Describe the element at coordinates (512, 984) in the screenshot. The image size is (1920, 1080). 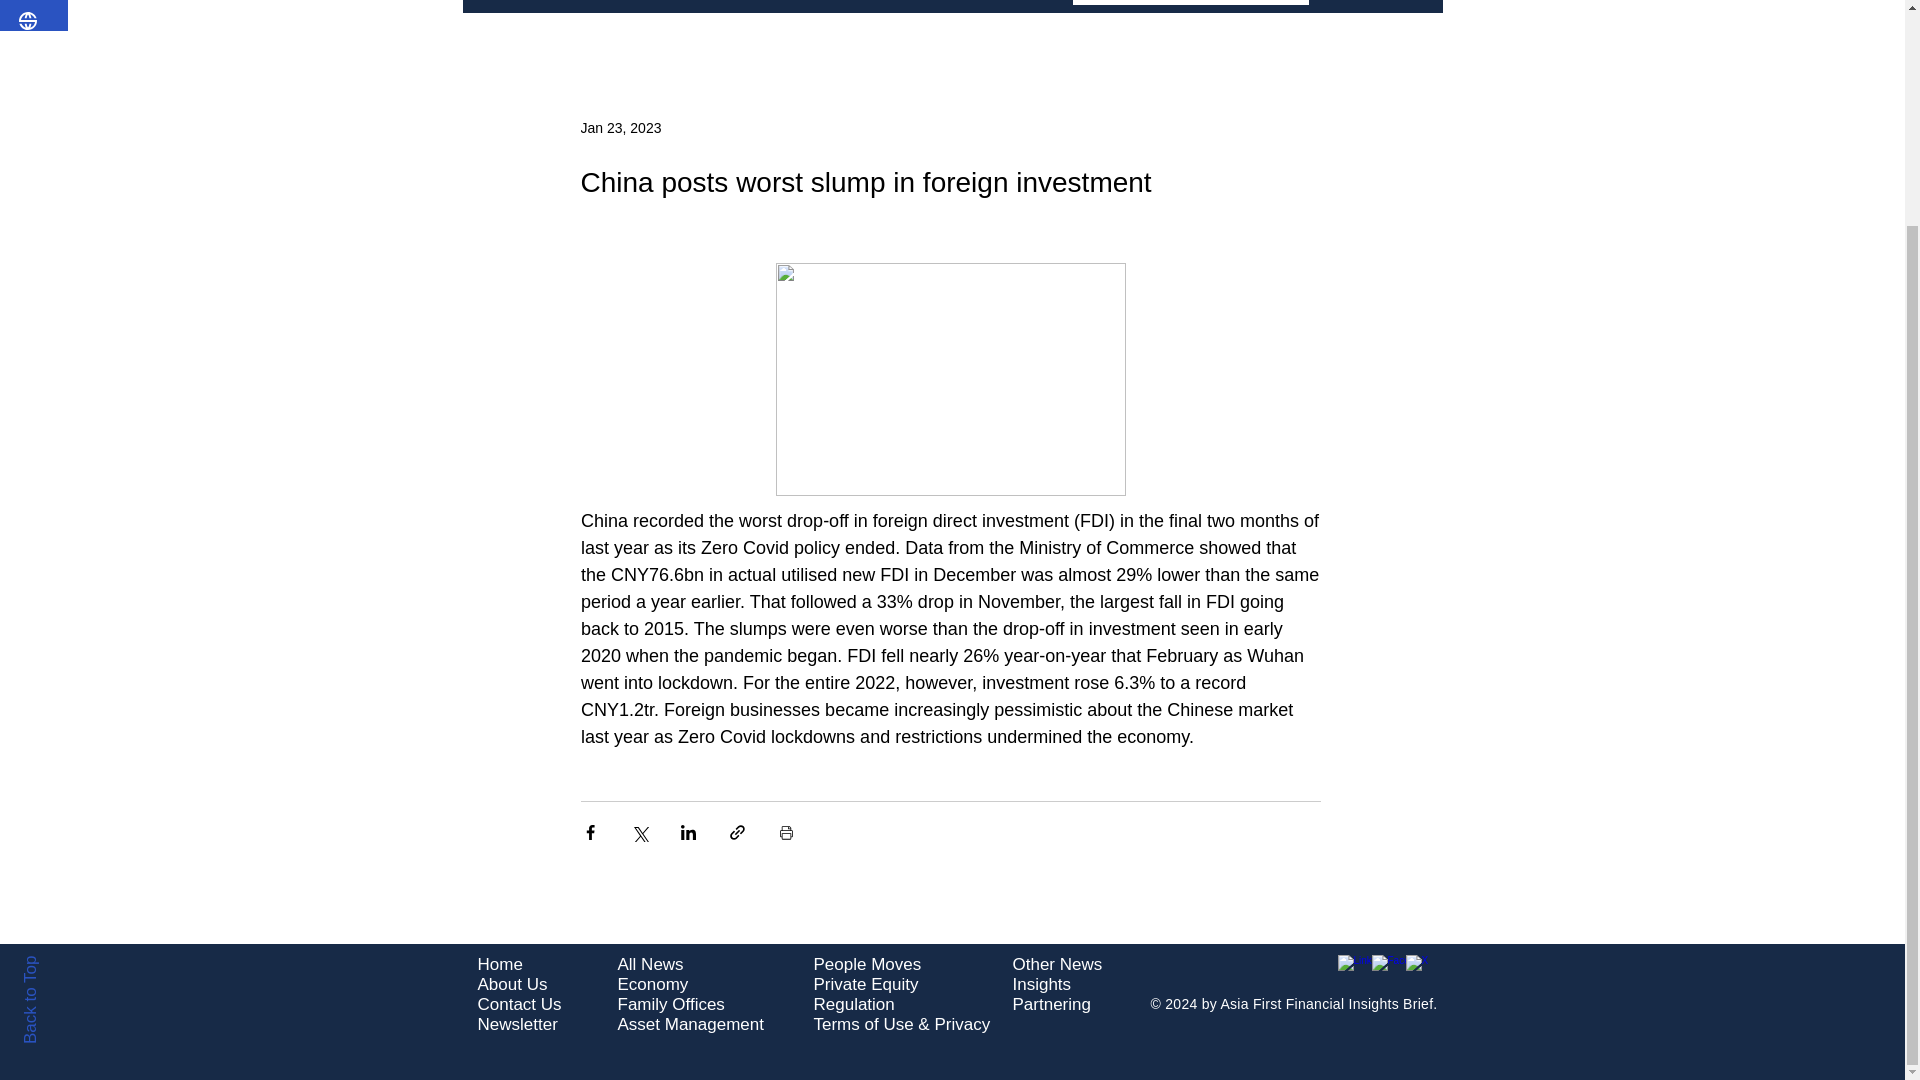
I see `About Us` at that location.